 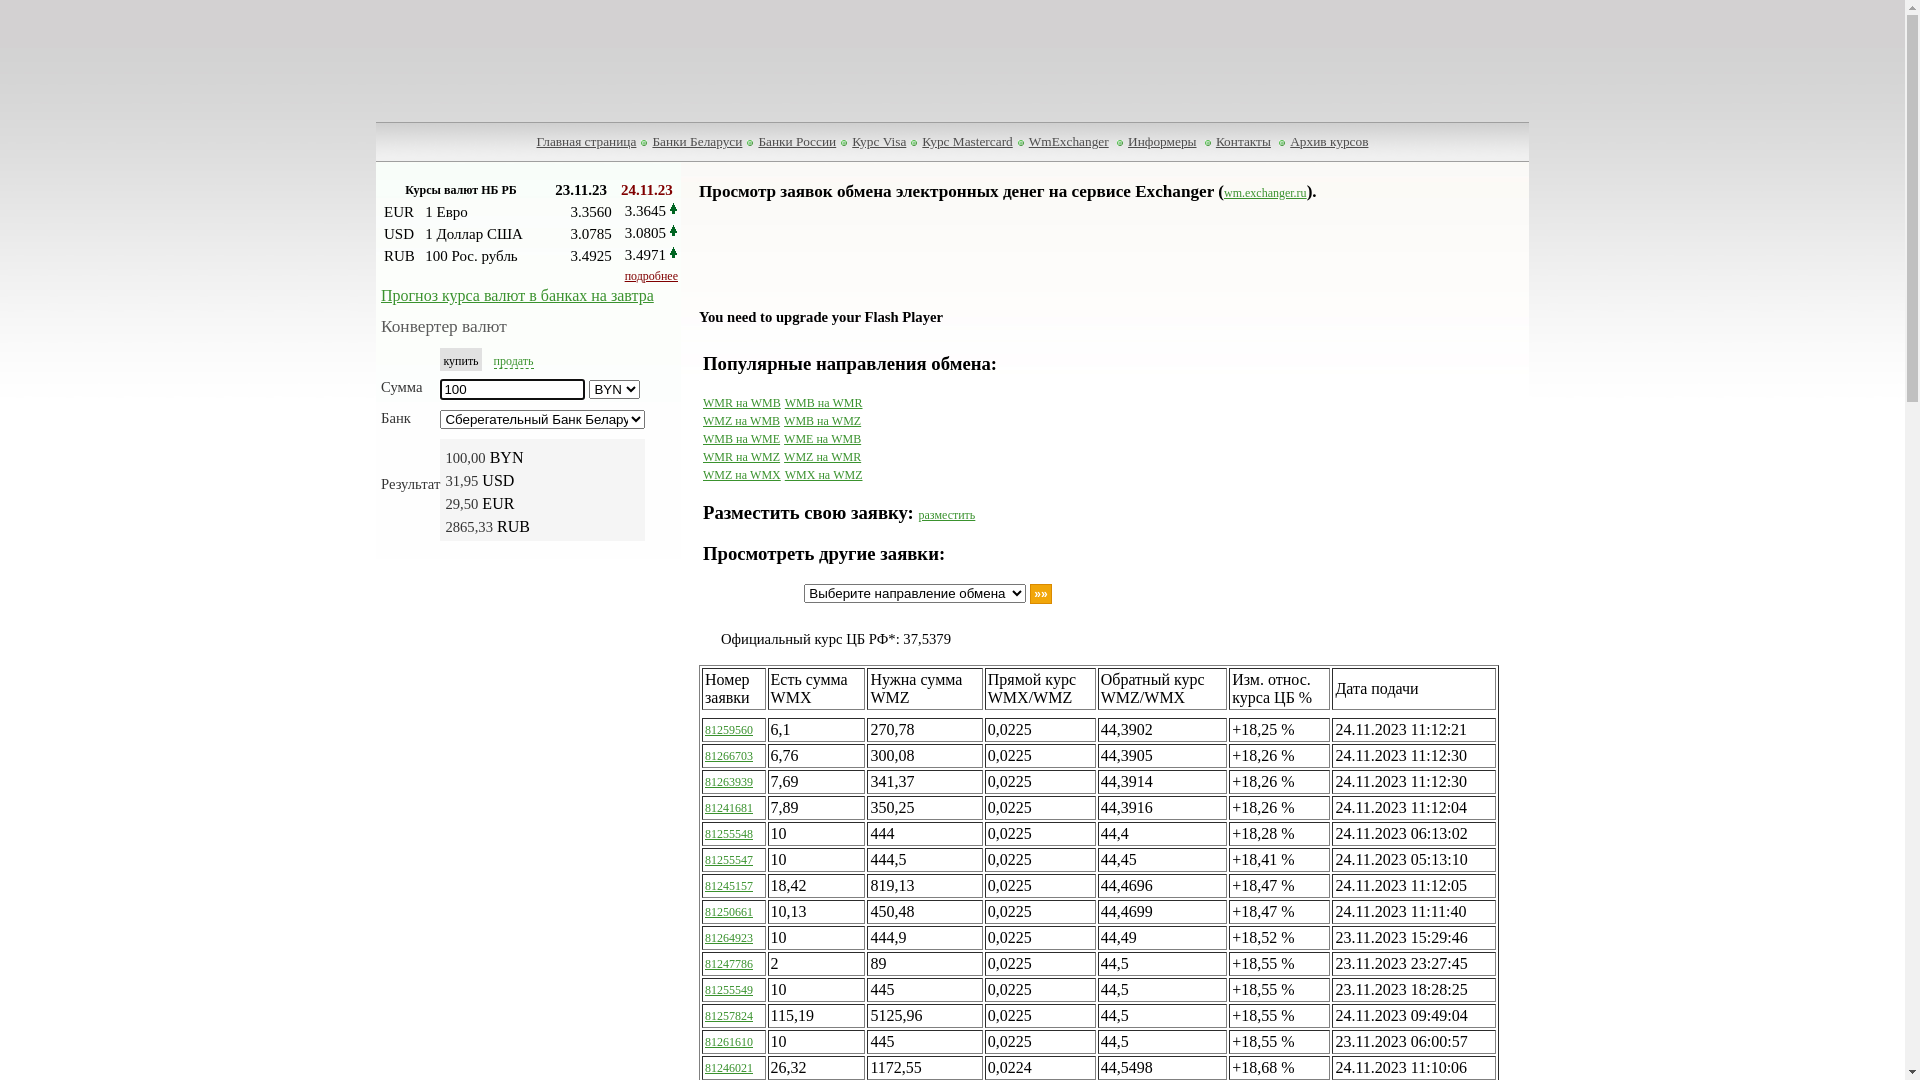 I want to click on 81261610, so click(x=729, y=1042).